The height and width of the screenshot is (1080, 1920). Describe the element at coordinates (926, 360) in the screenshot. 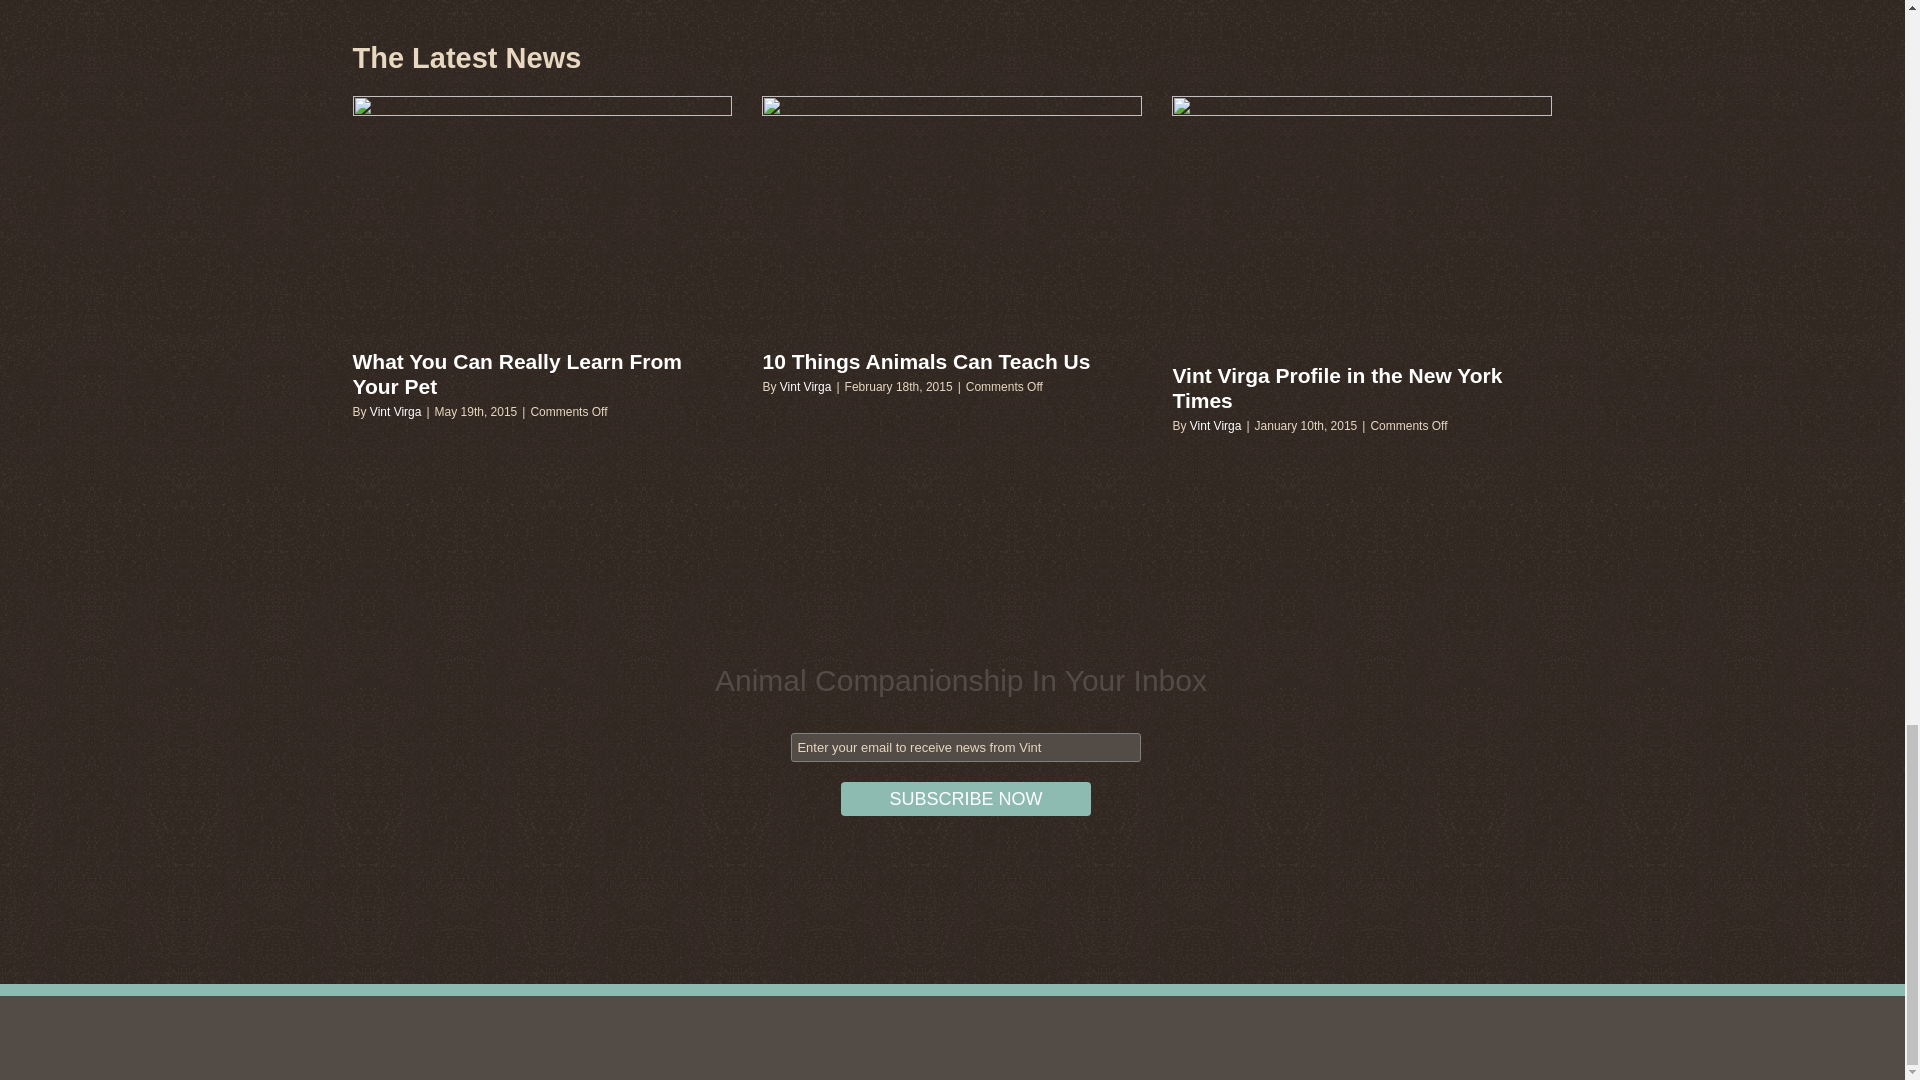

I see `10 Things Animals Can Teach Us` at that location.